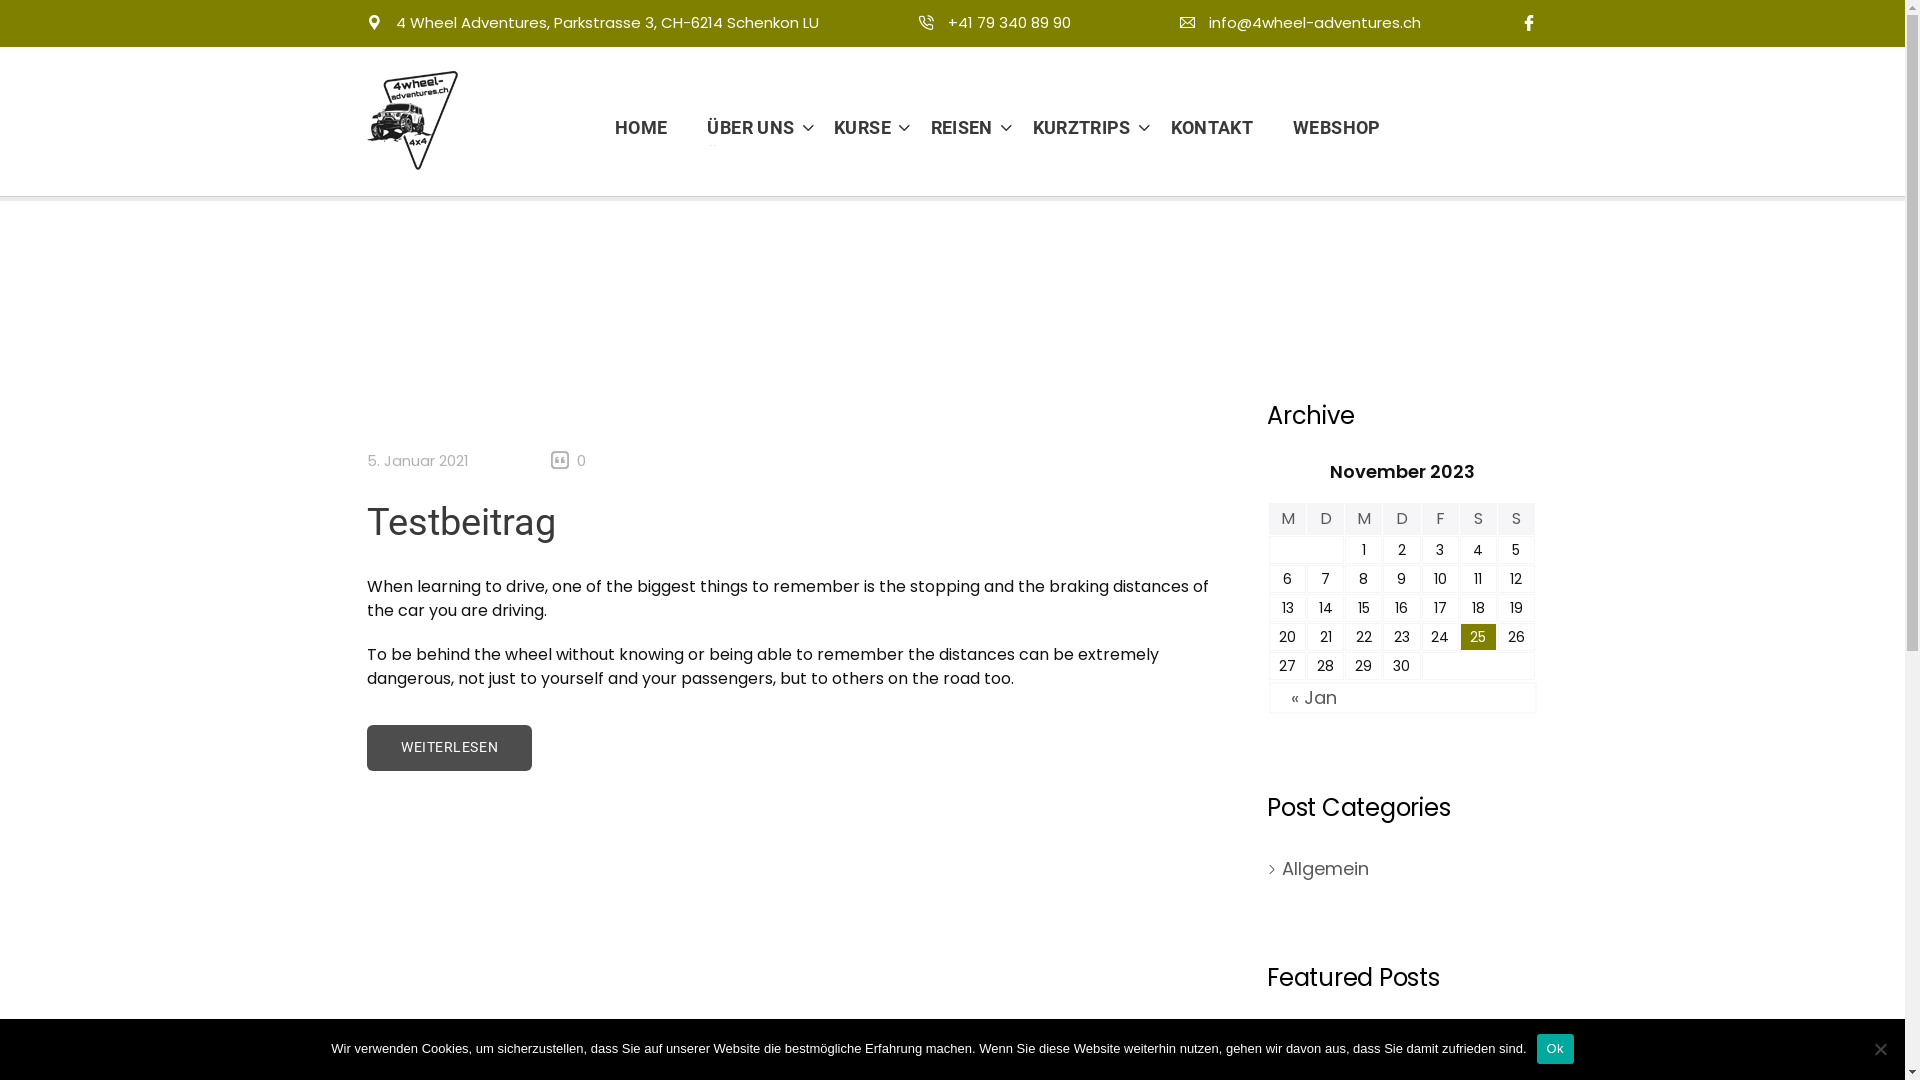 Image resolution: width=1920 pixels, height=1080 pixels. I want to click on No, so click(1880, 1049).